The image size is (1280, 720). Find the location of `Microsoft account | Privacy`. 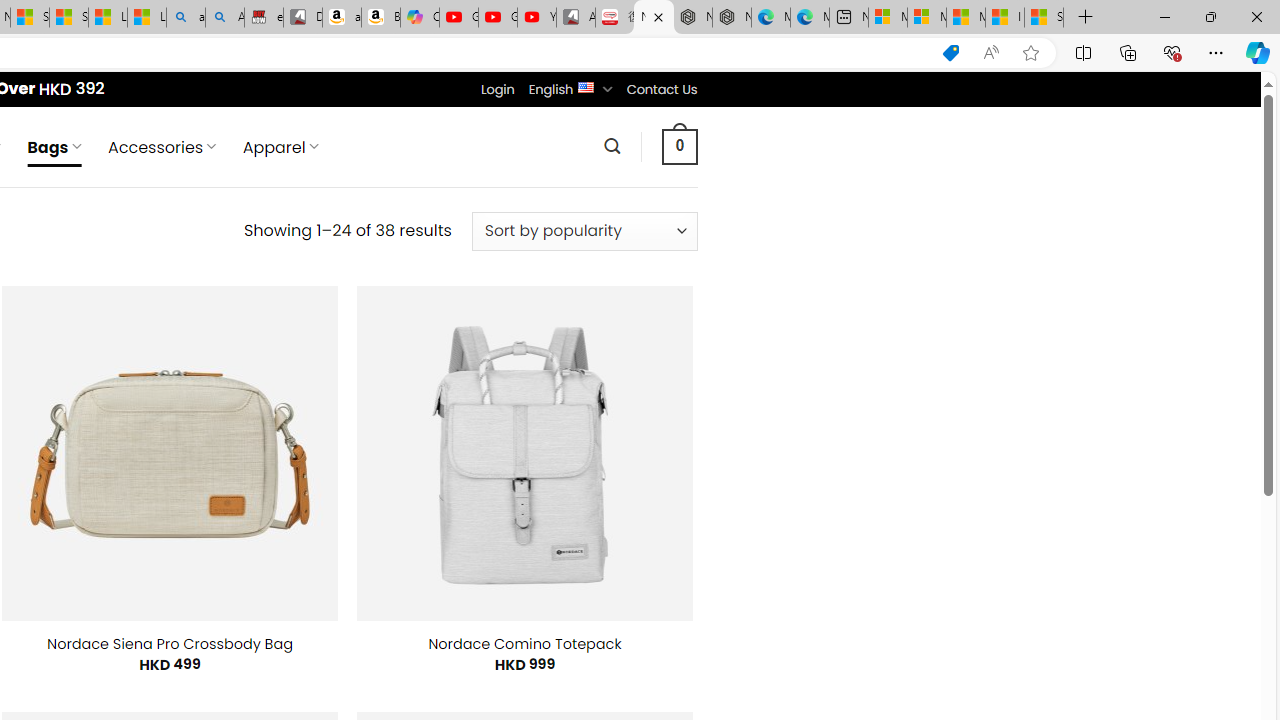

Microsoft account | Privacy is located at coordinates (926, 18).